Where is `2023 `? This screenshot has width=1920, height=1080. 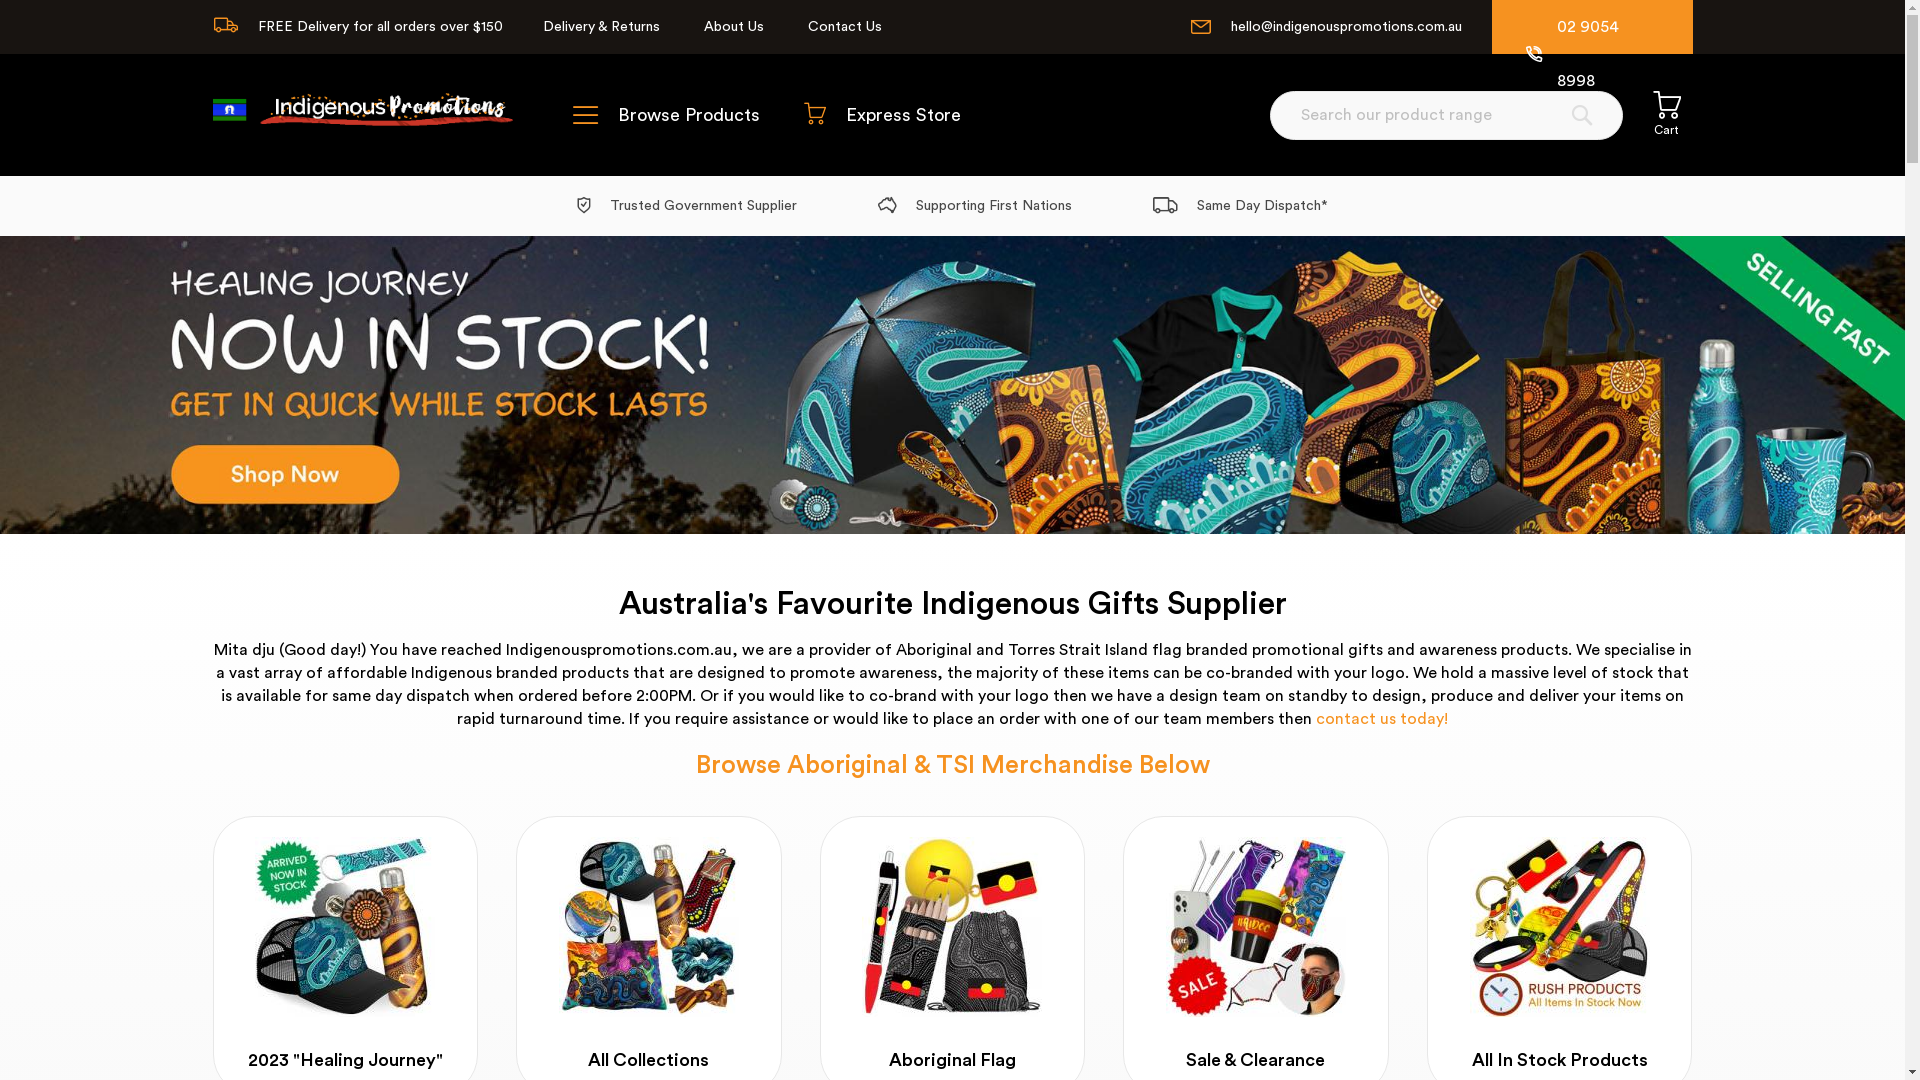 2023  is located at coordinates (345, 927).